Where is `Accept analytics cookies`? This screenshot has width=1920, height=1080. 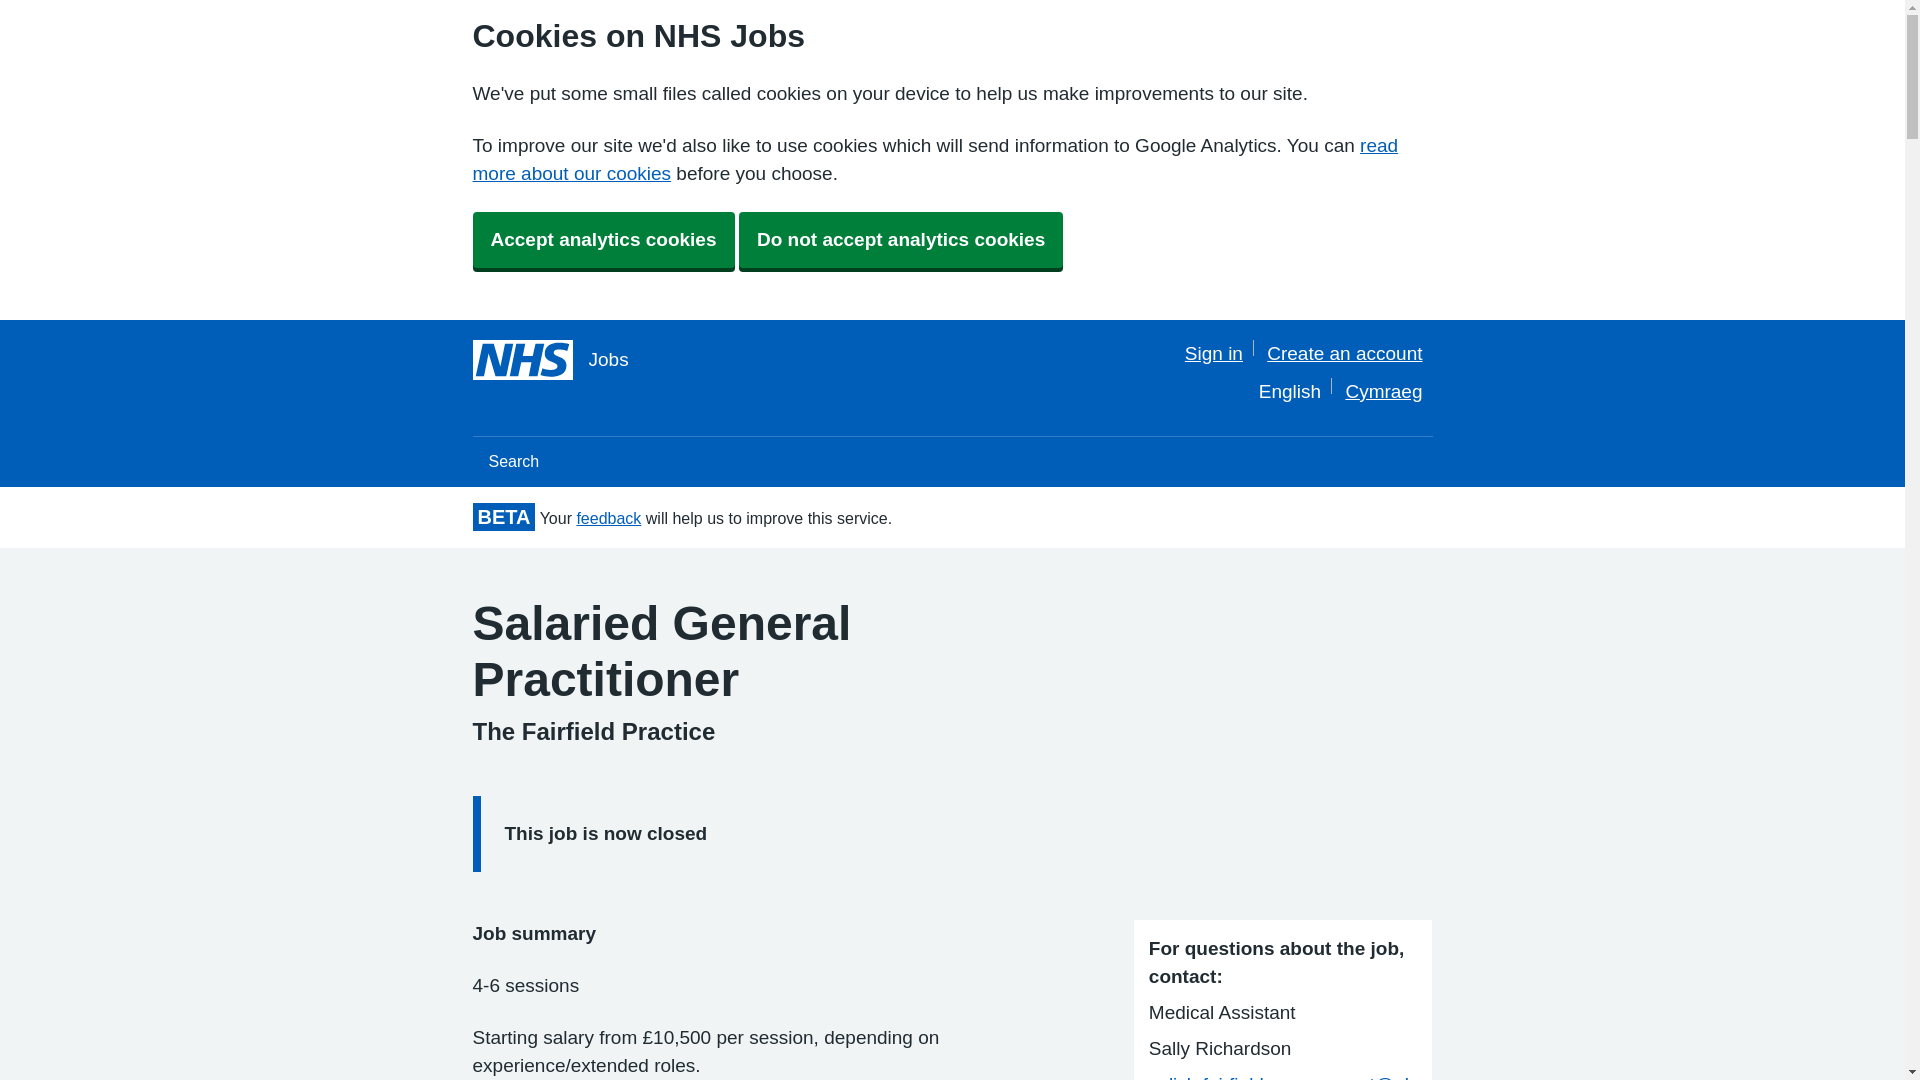
Accept analytics cookies is located at coordinates (602, 239).